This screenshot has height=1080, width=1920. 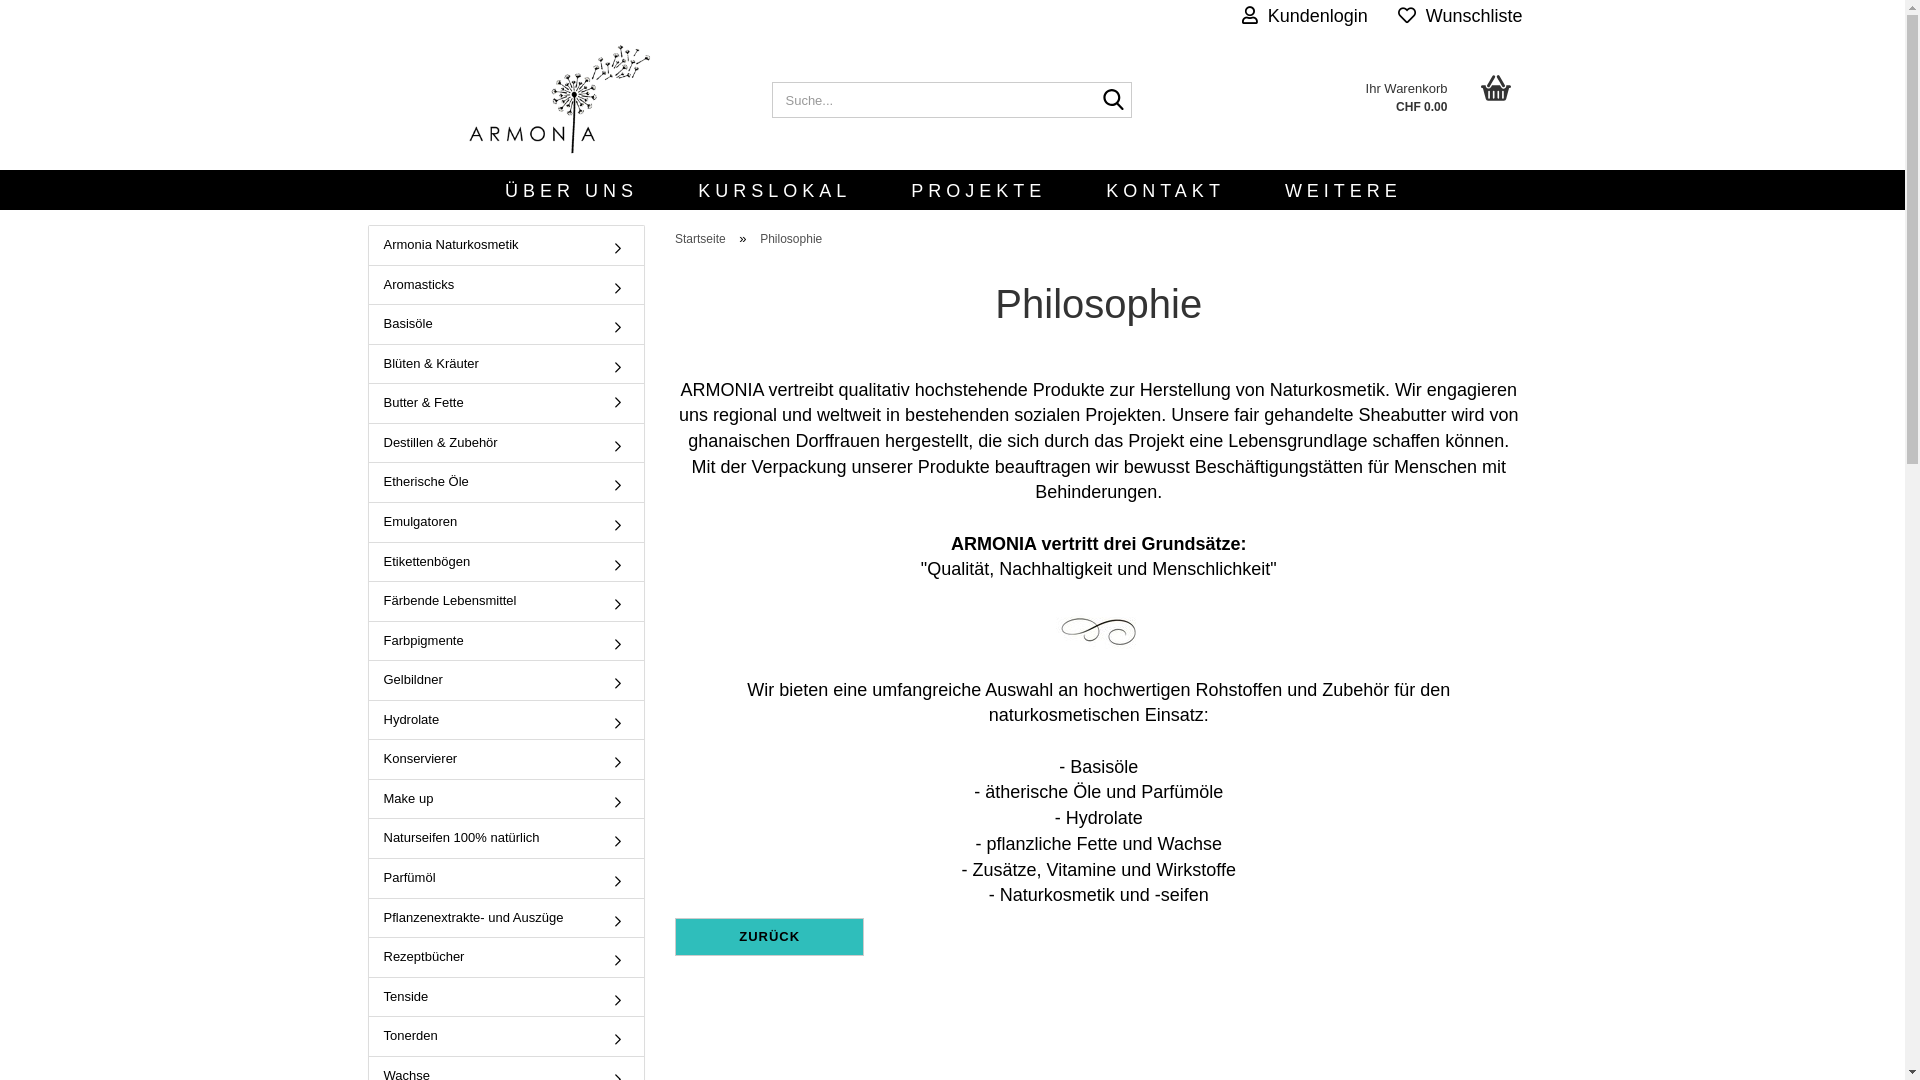 What do you see at coordinates (562, 100) in the screenshot?
I see `Armonia GmbH` at bounding box center [562, 100].